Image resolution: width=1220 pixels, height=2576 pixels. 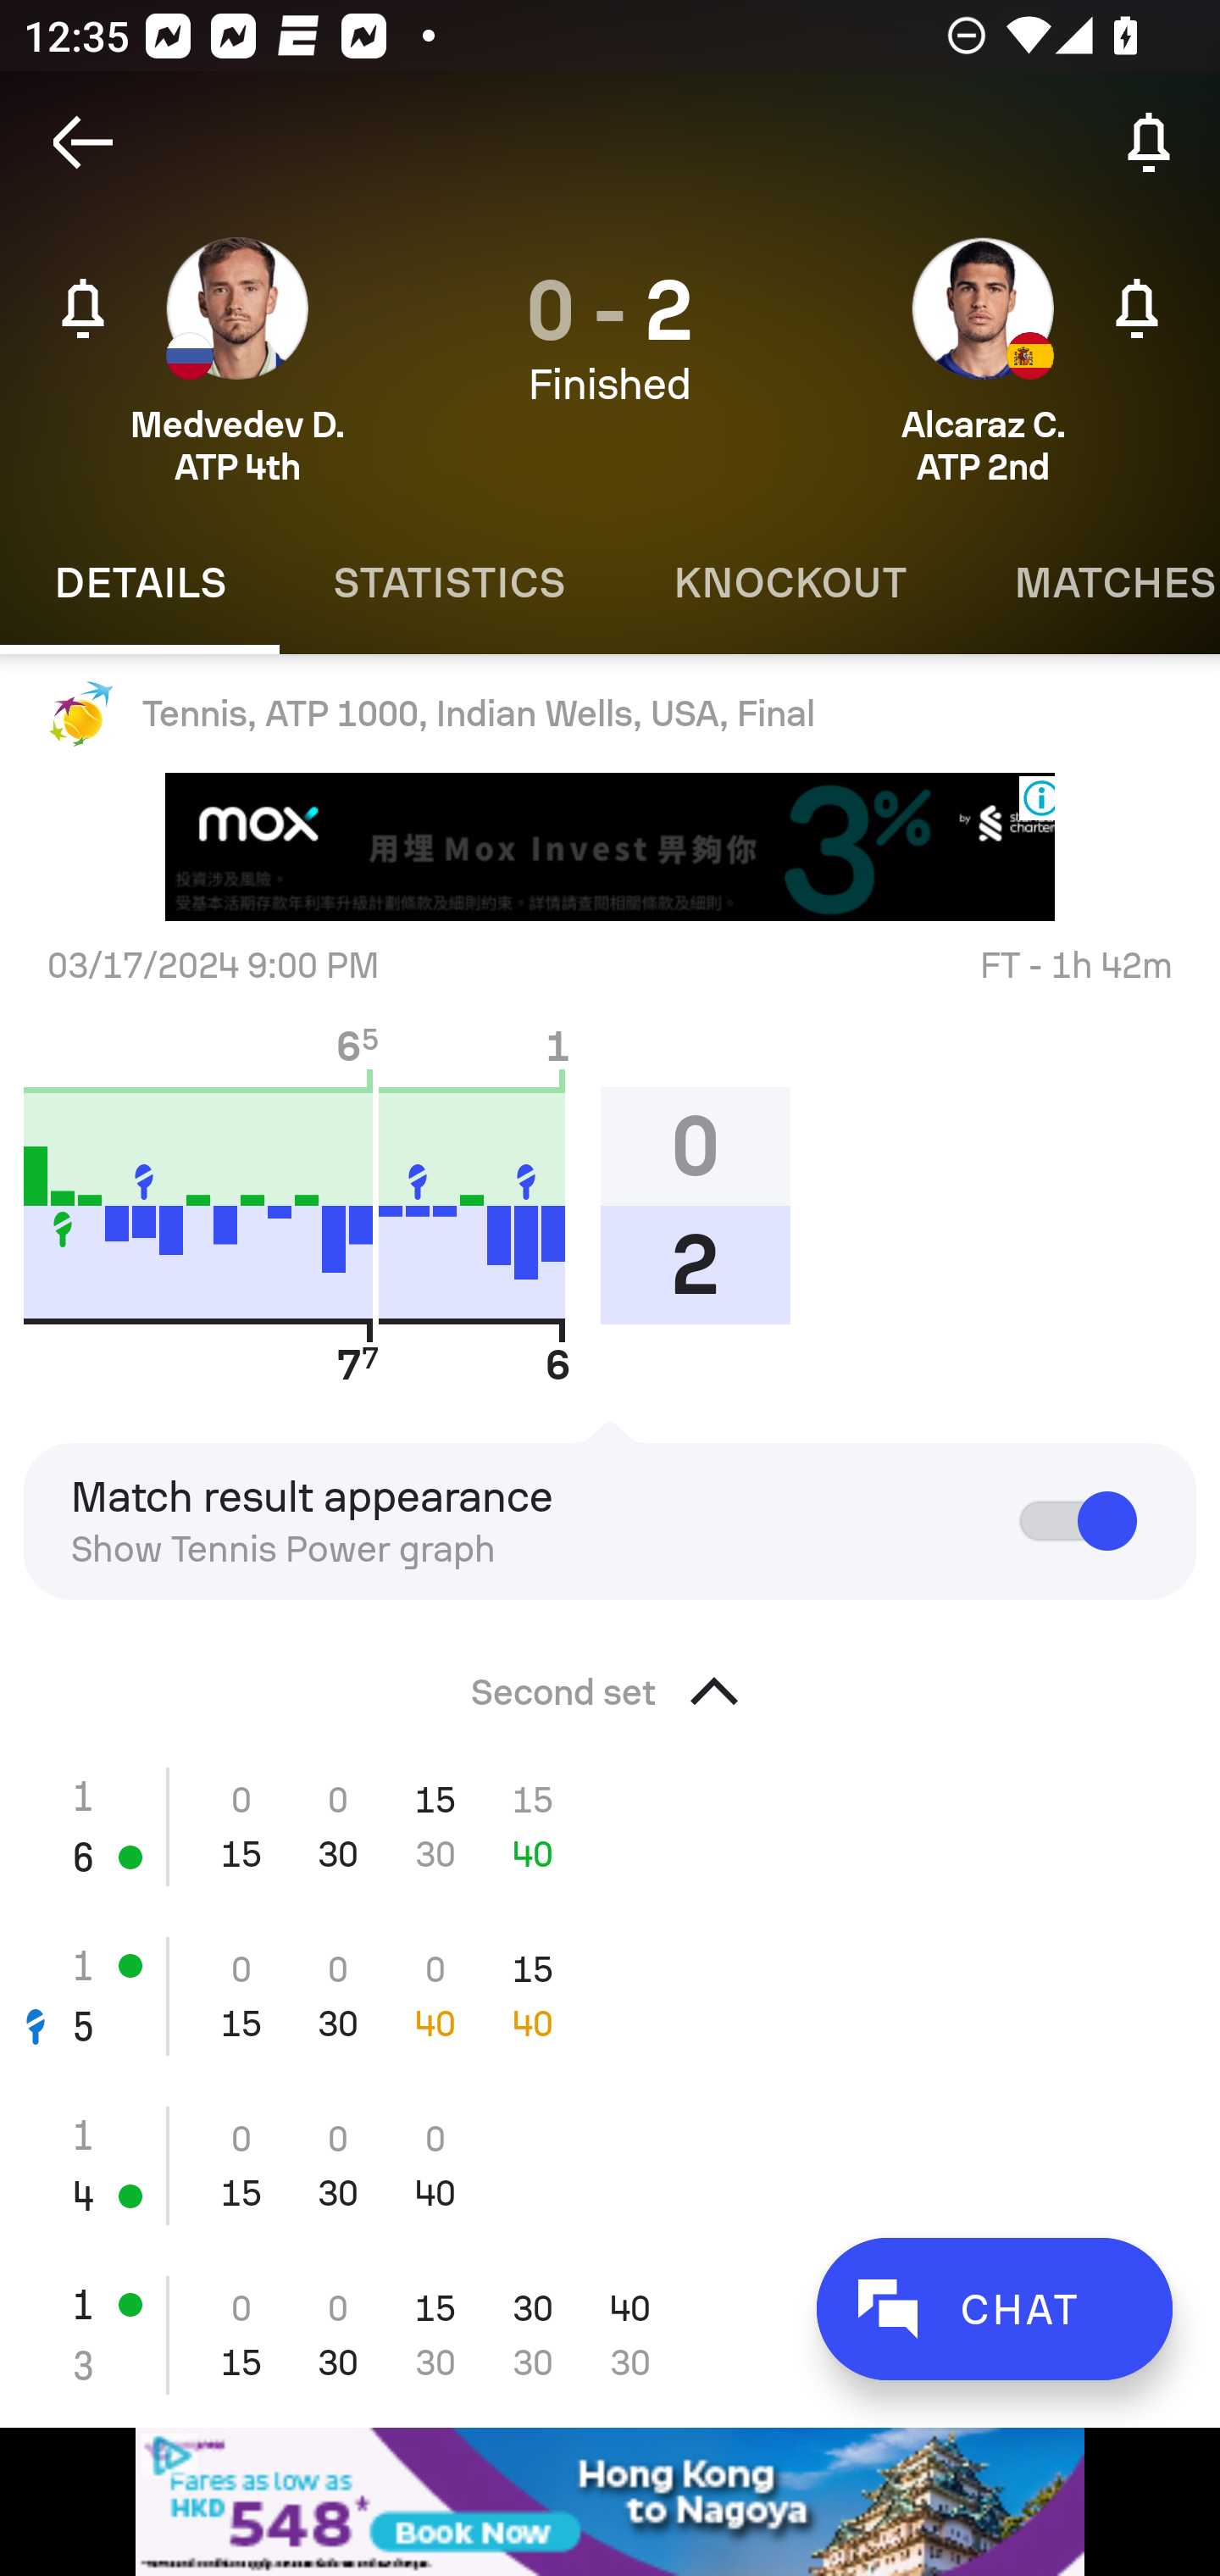 I want to click on 1 0 0 15 30 40 3 15 30 30 30 30, so click(x=610, y=2334).